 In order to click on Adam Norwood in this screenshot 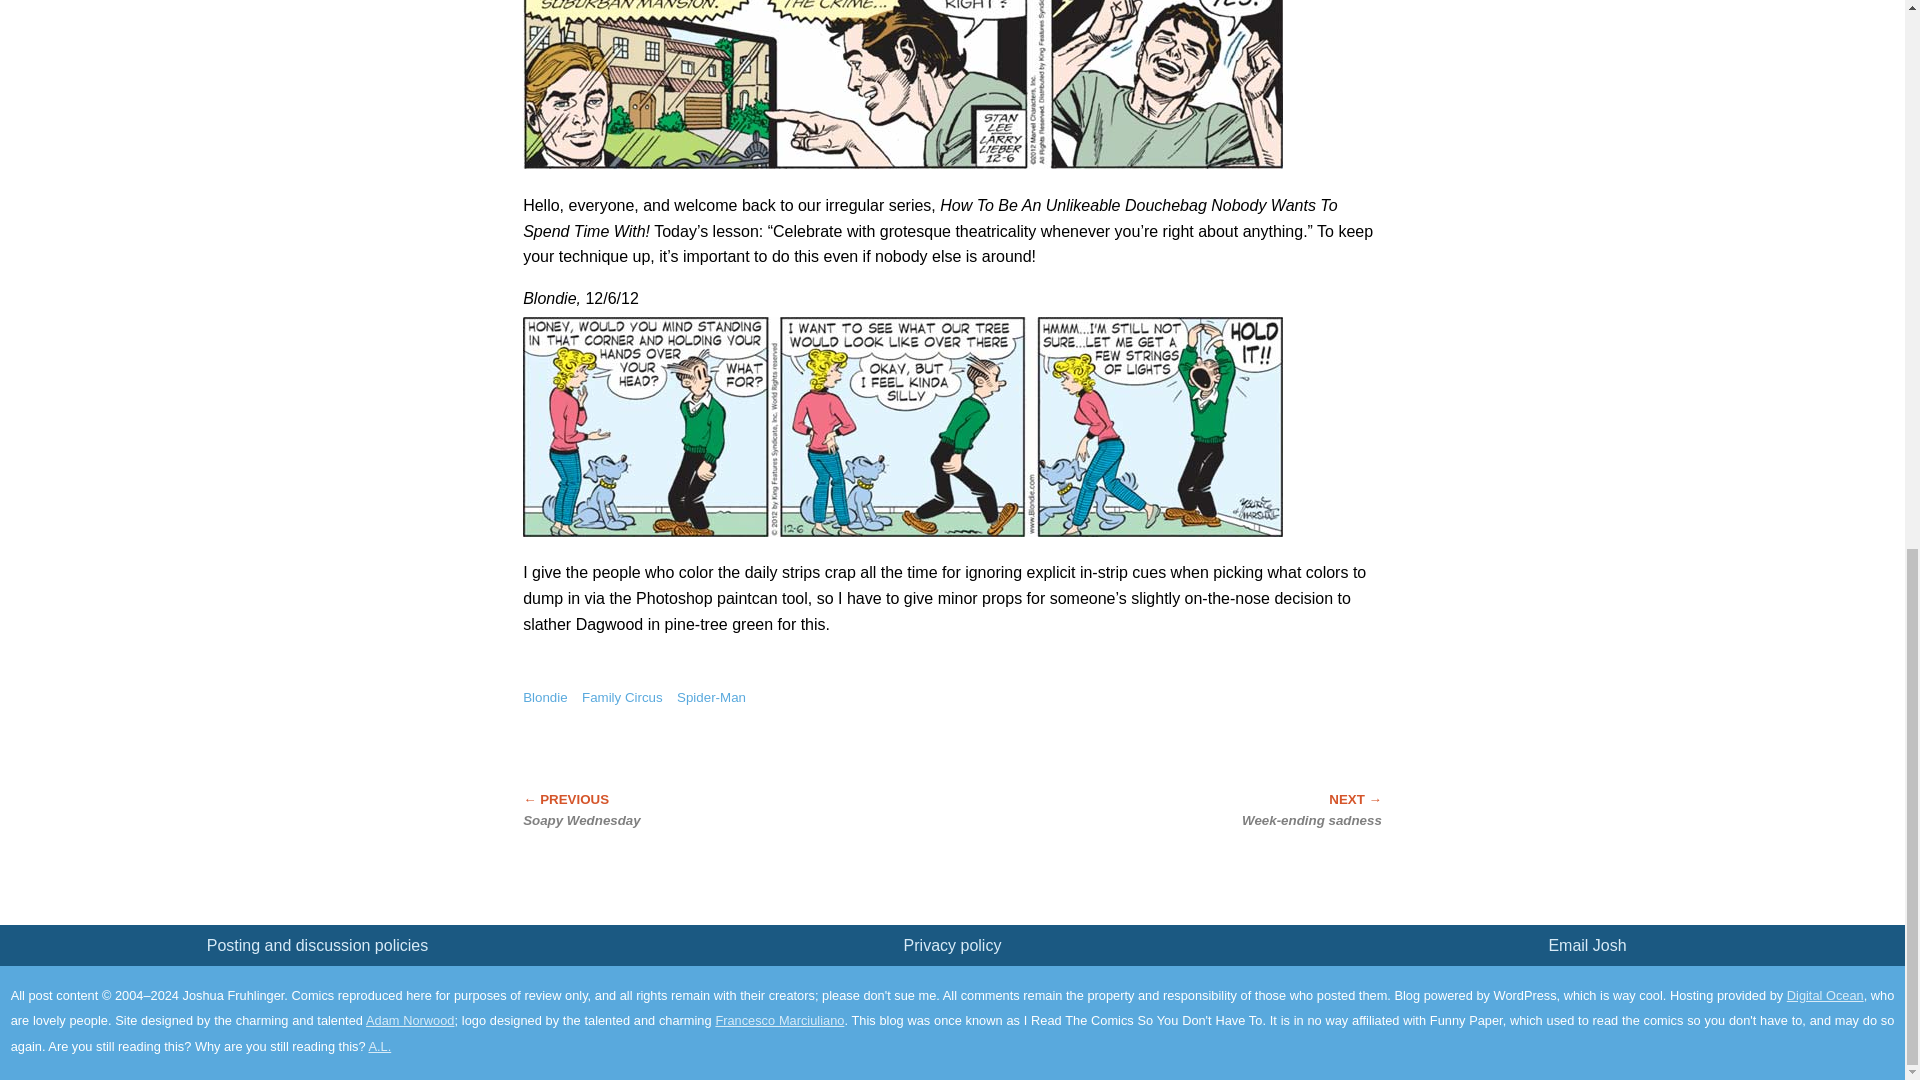, I will do `click(410, 1020)`.